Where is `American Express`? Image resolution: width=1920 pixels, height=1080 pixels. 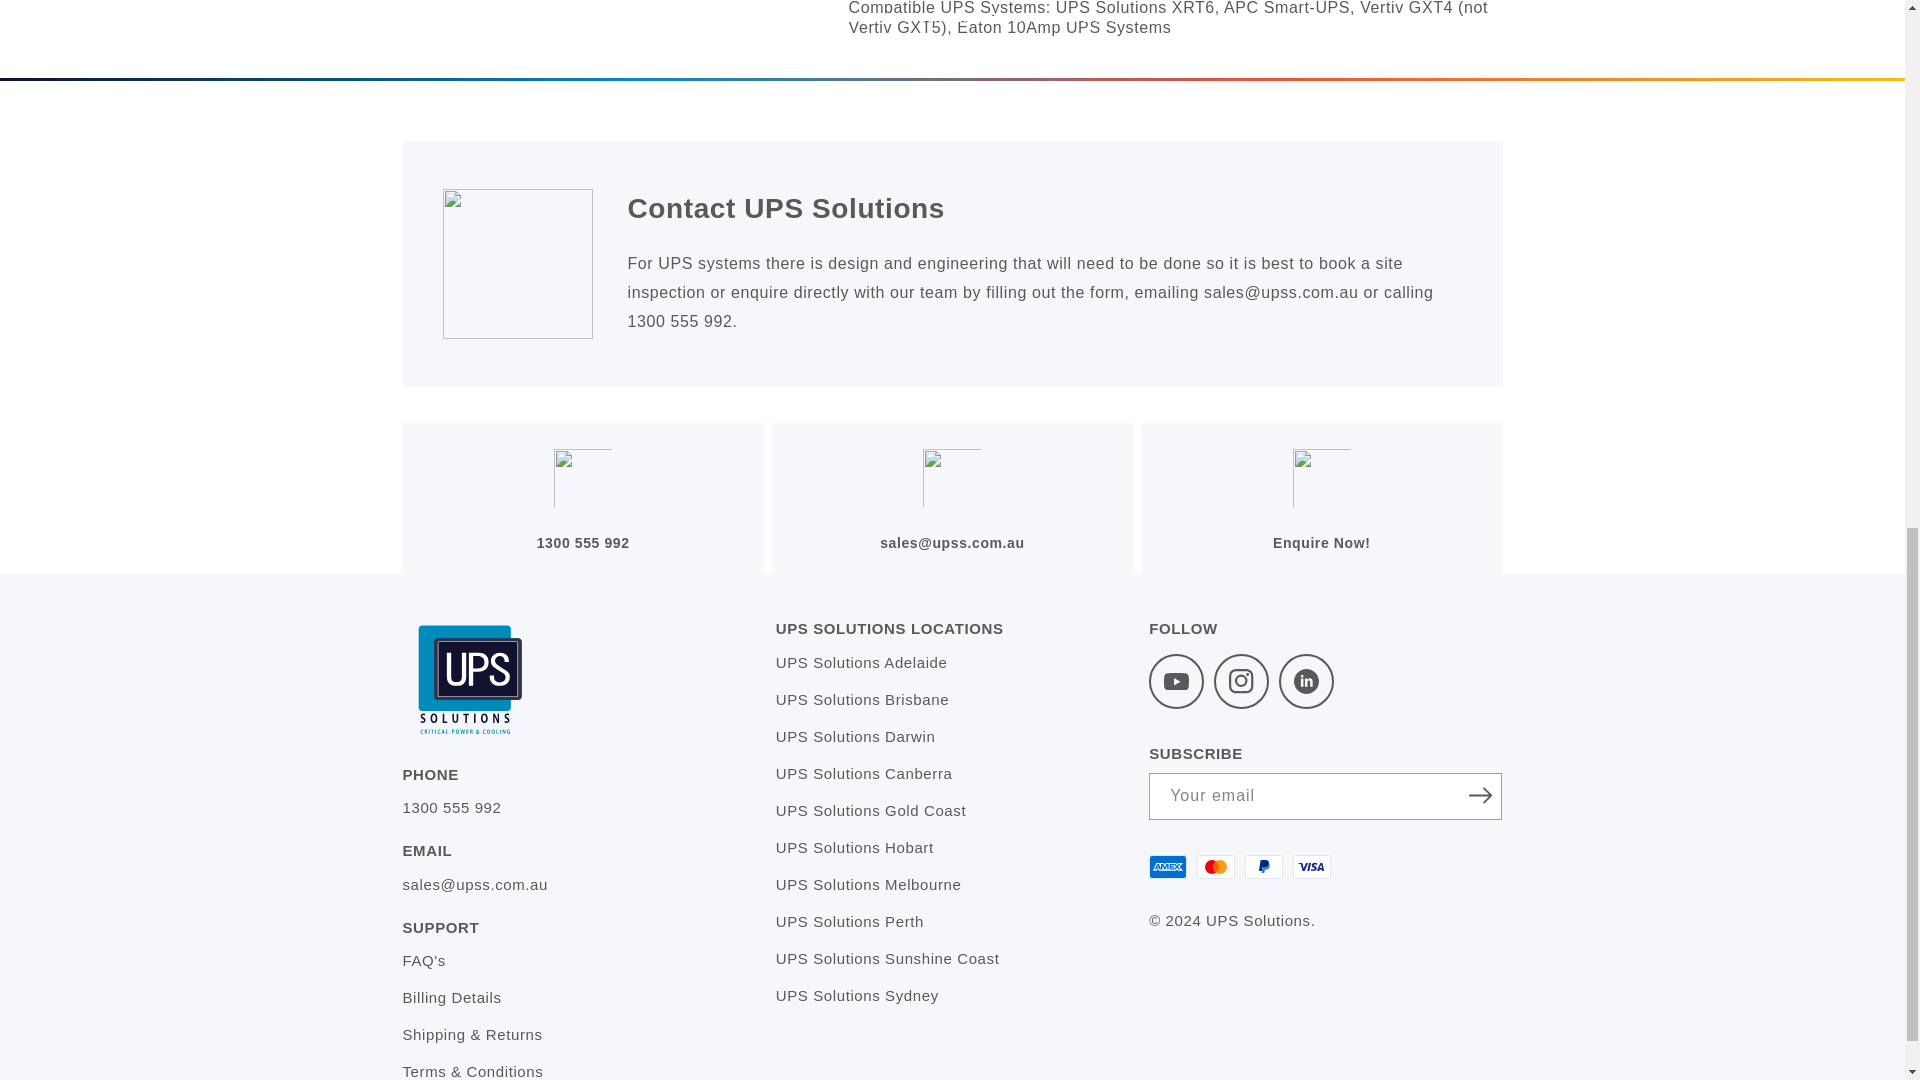
American Express is located at coordinates (1167, 867).